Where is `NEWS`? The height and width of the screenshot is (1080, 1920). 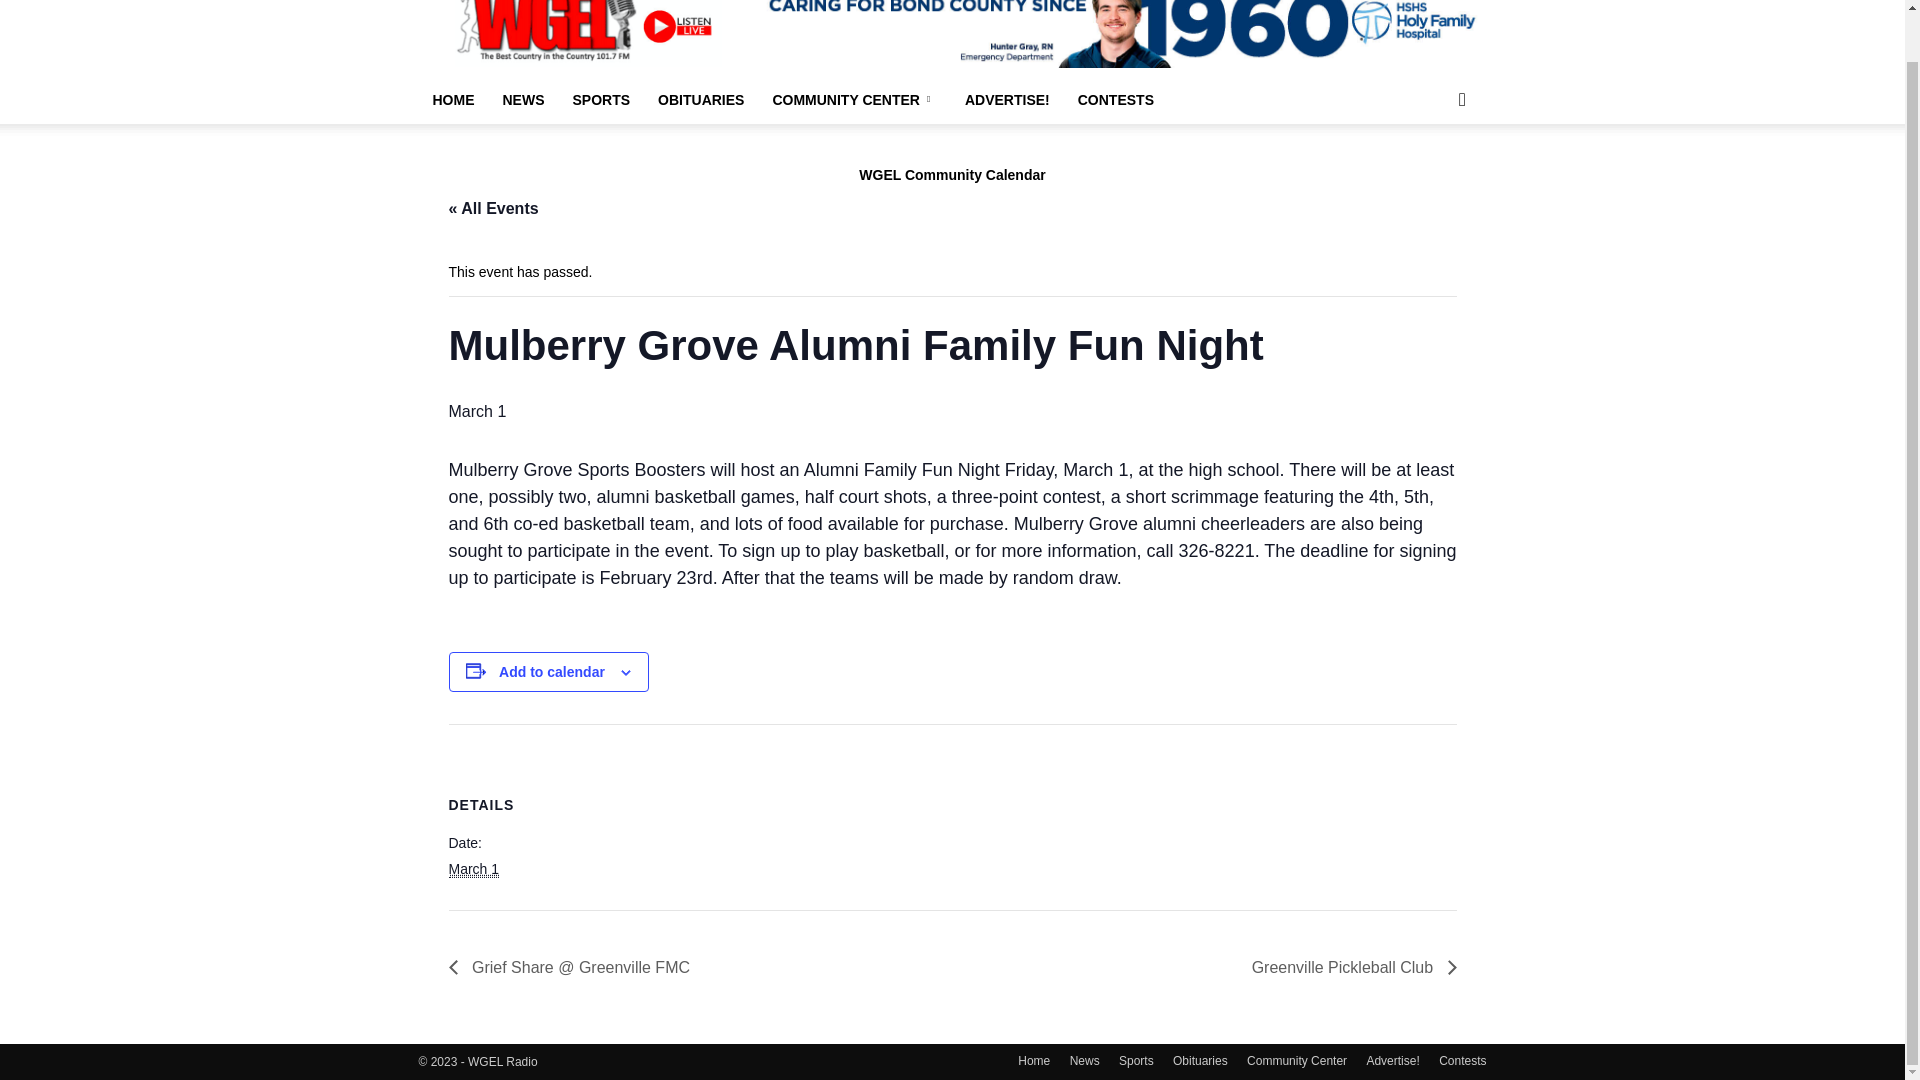
NEWS is located at coordinates (522, 100).